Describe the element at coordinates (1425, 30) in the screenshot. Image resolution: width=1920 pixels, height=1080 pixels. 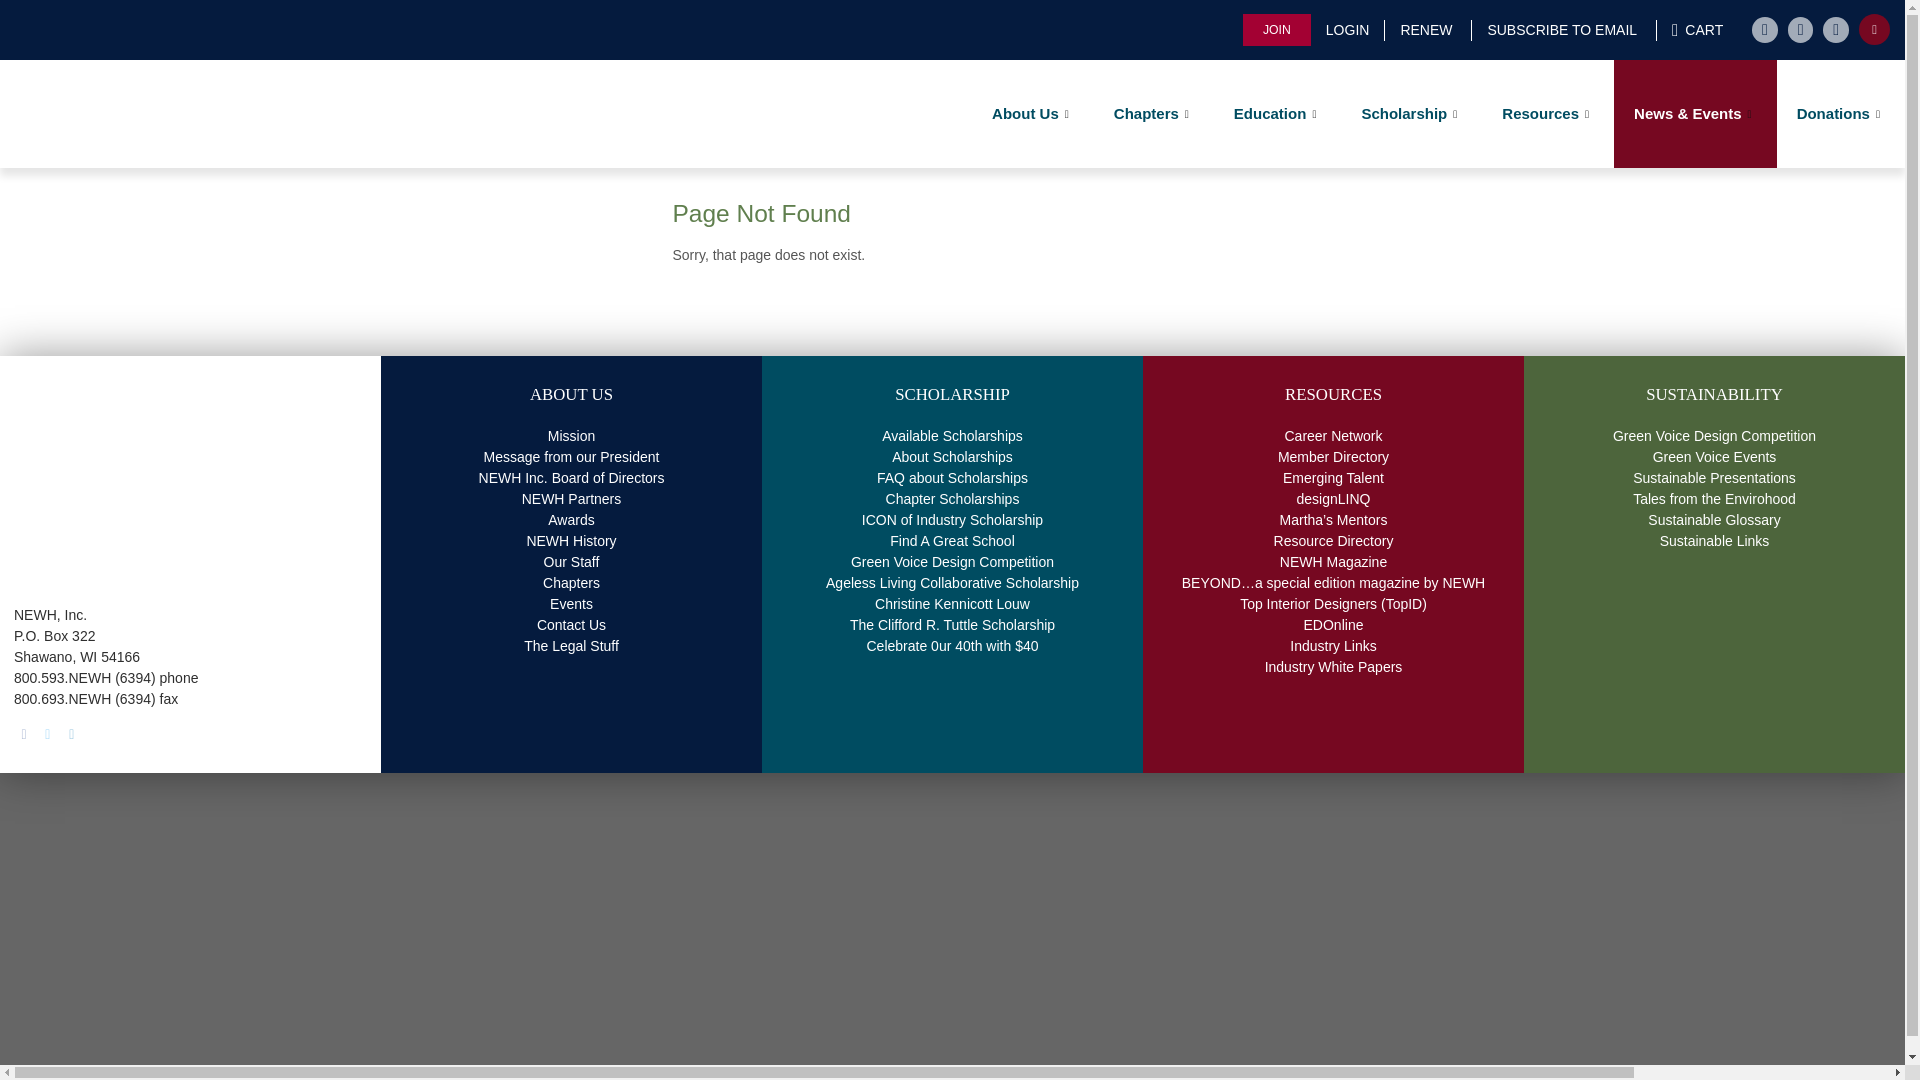
I see `RENEW` at that location.